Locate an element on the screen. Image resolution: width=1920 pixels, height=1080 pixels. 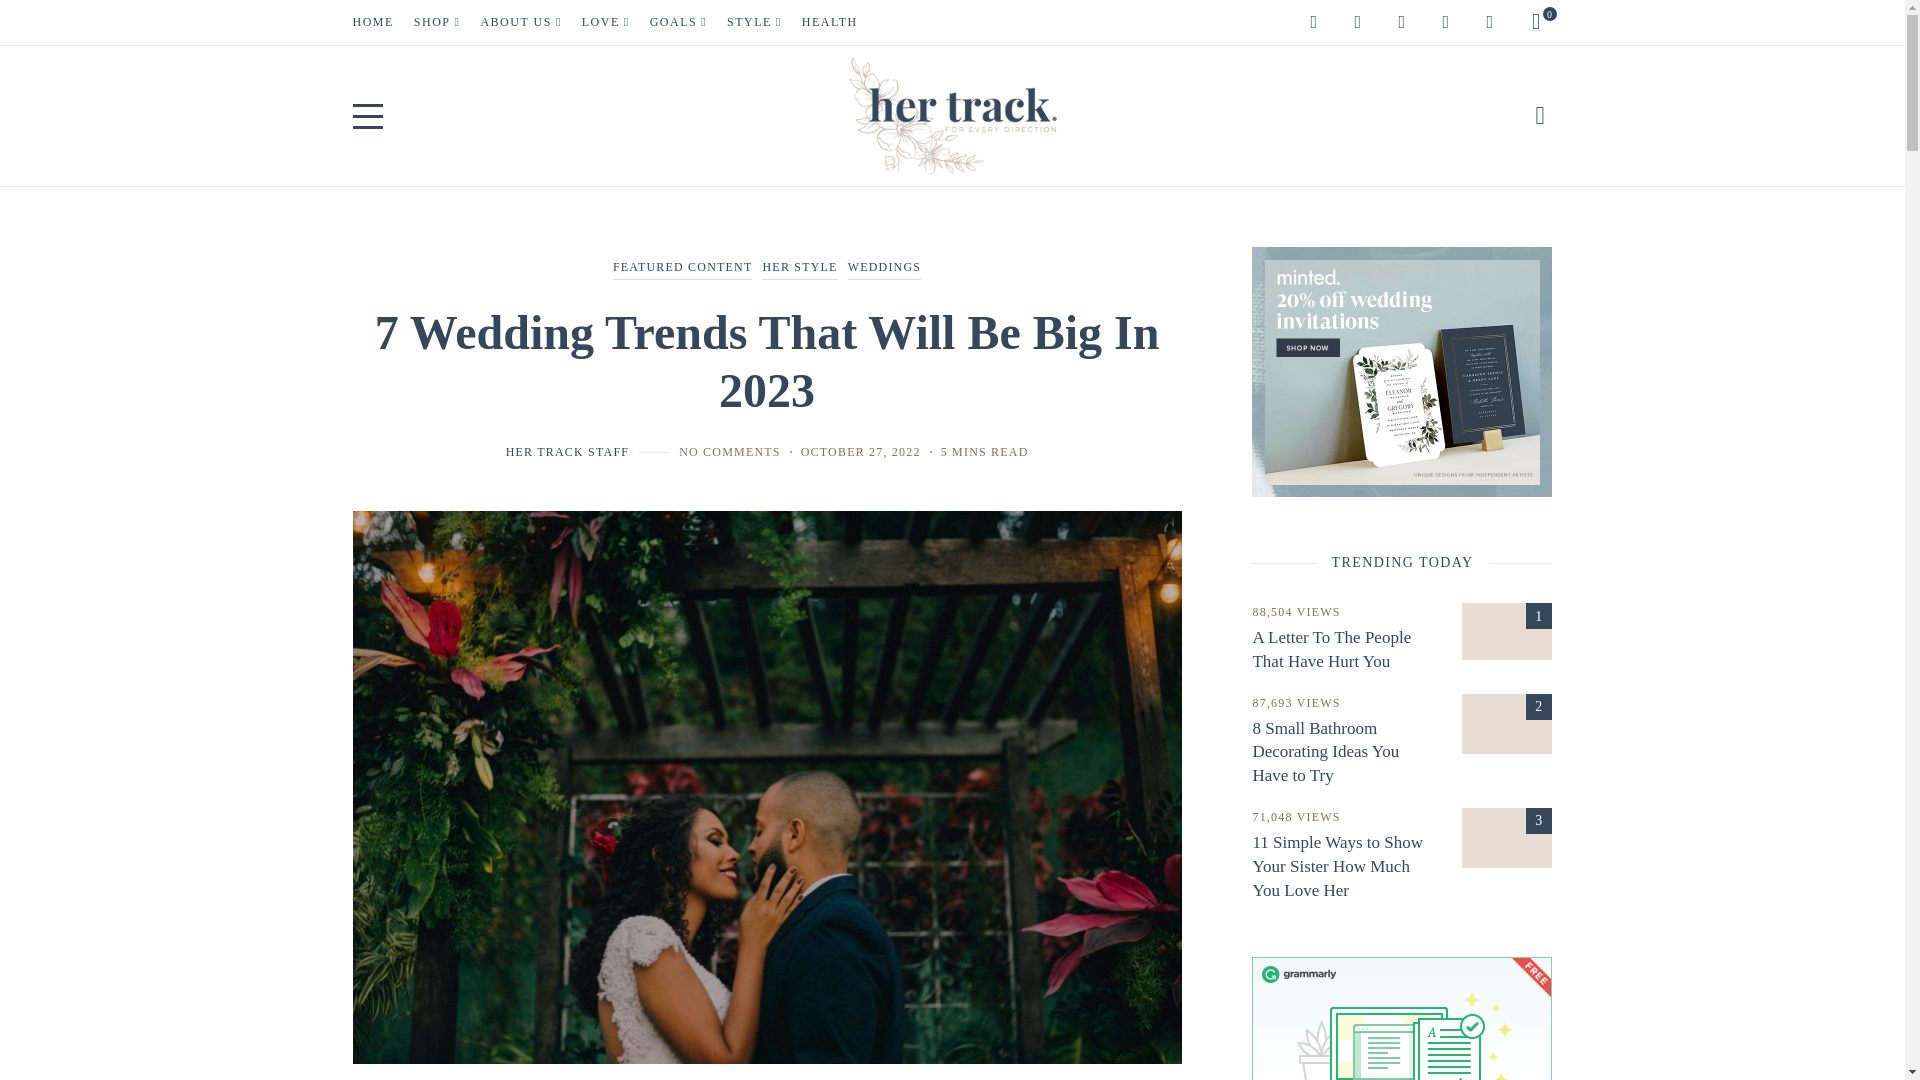
Twitter is located at coordinates (1446, 22).